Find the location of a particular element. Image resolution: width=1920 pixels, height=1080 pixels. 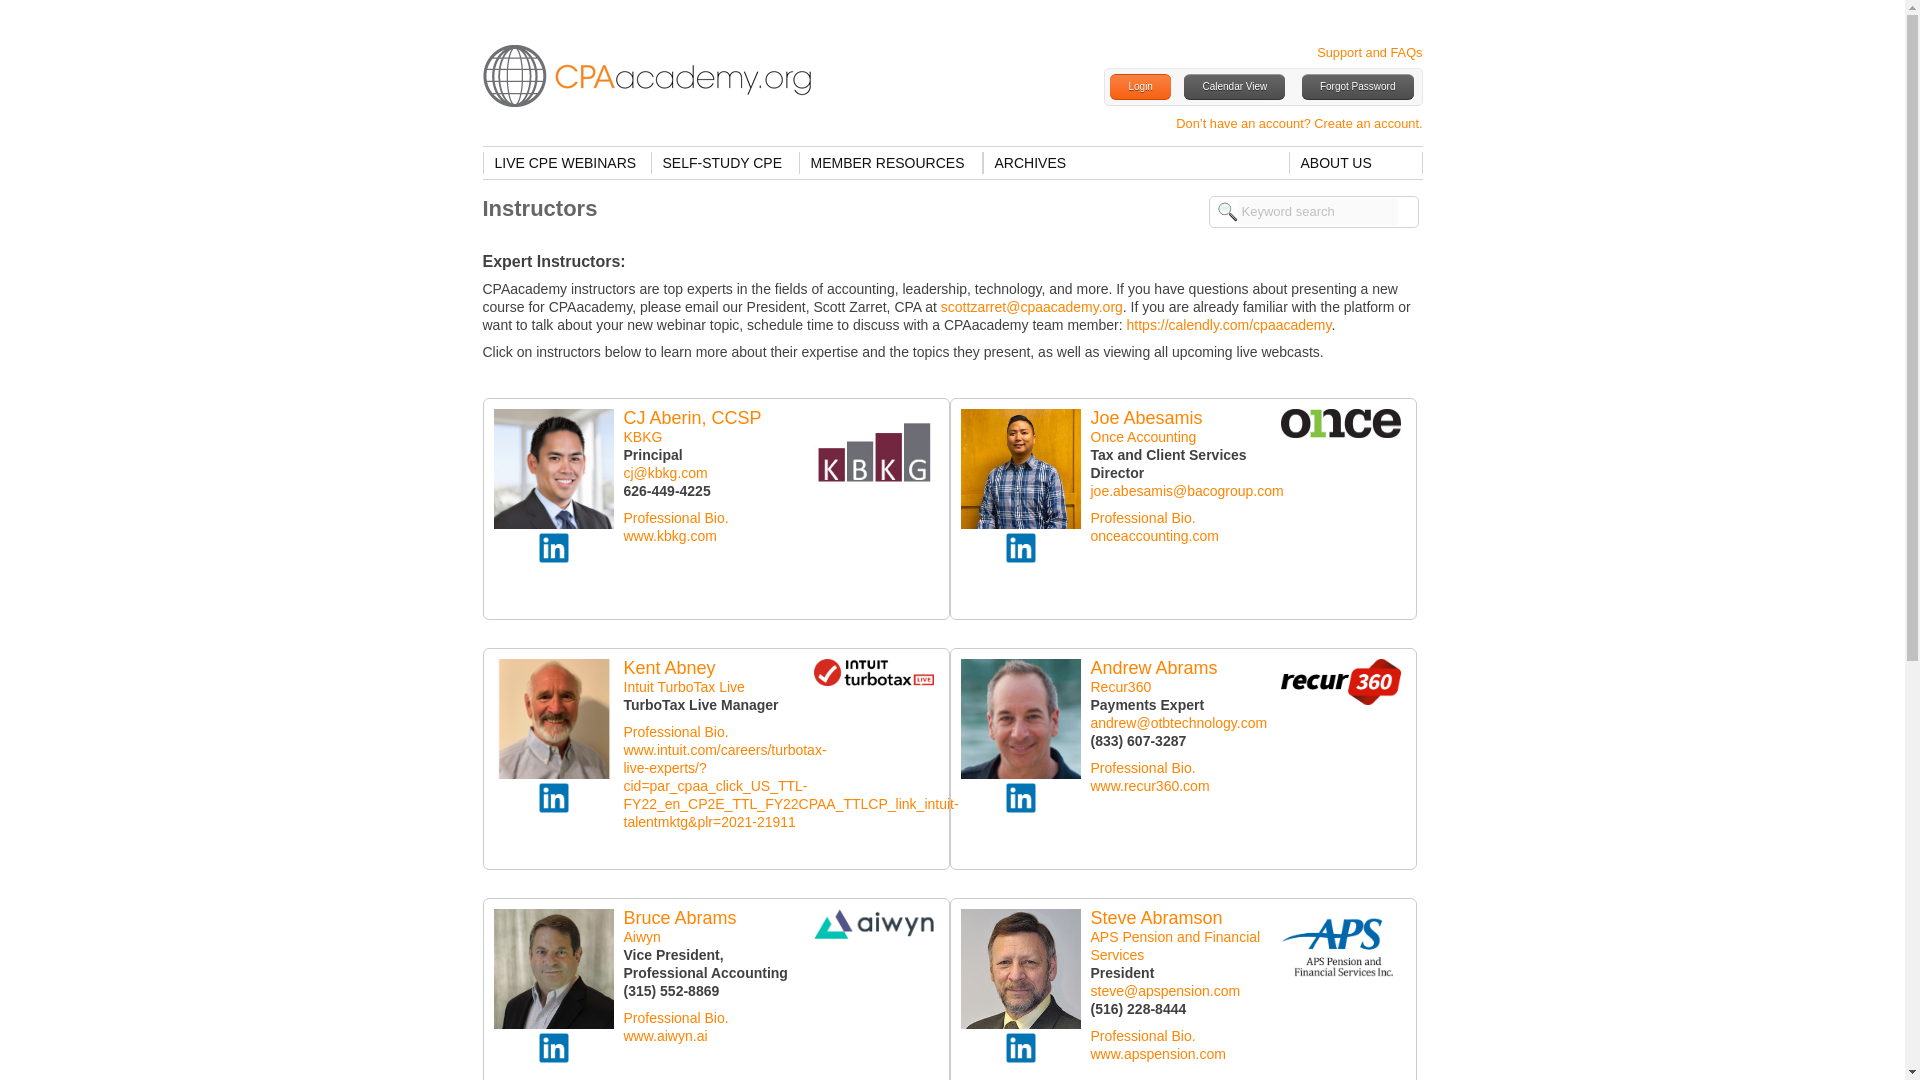

Professional Bio. is located at coordinates (676, 517).